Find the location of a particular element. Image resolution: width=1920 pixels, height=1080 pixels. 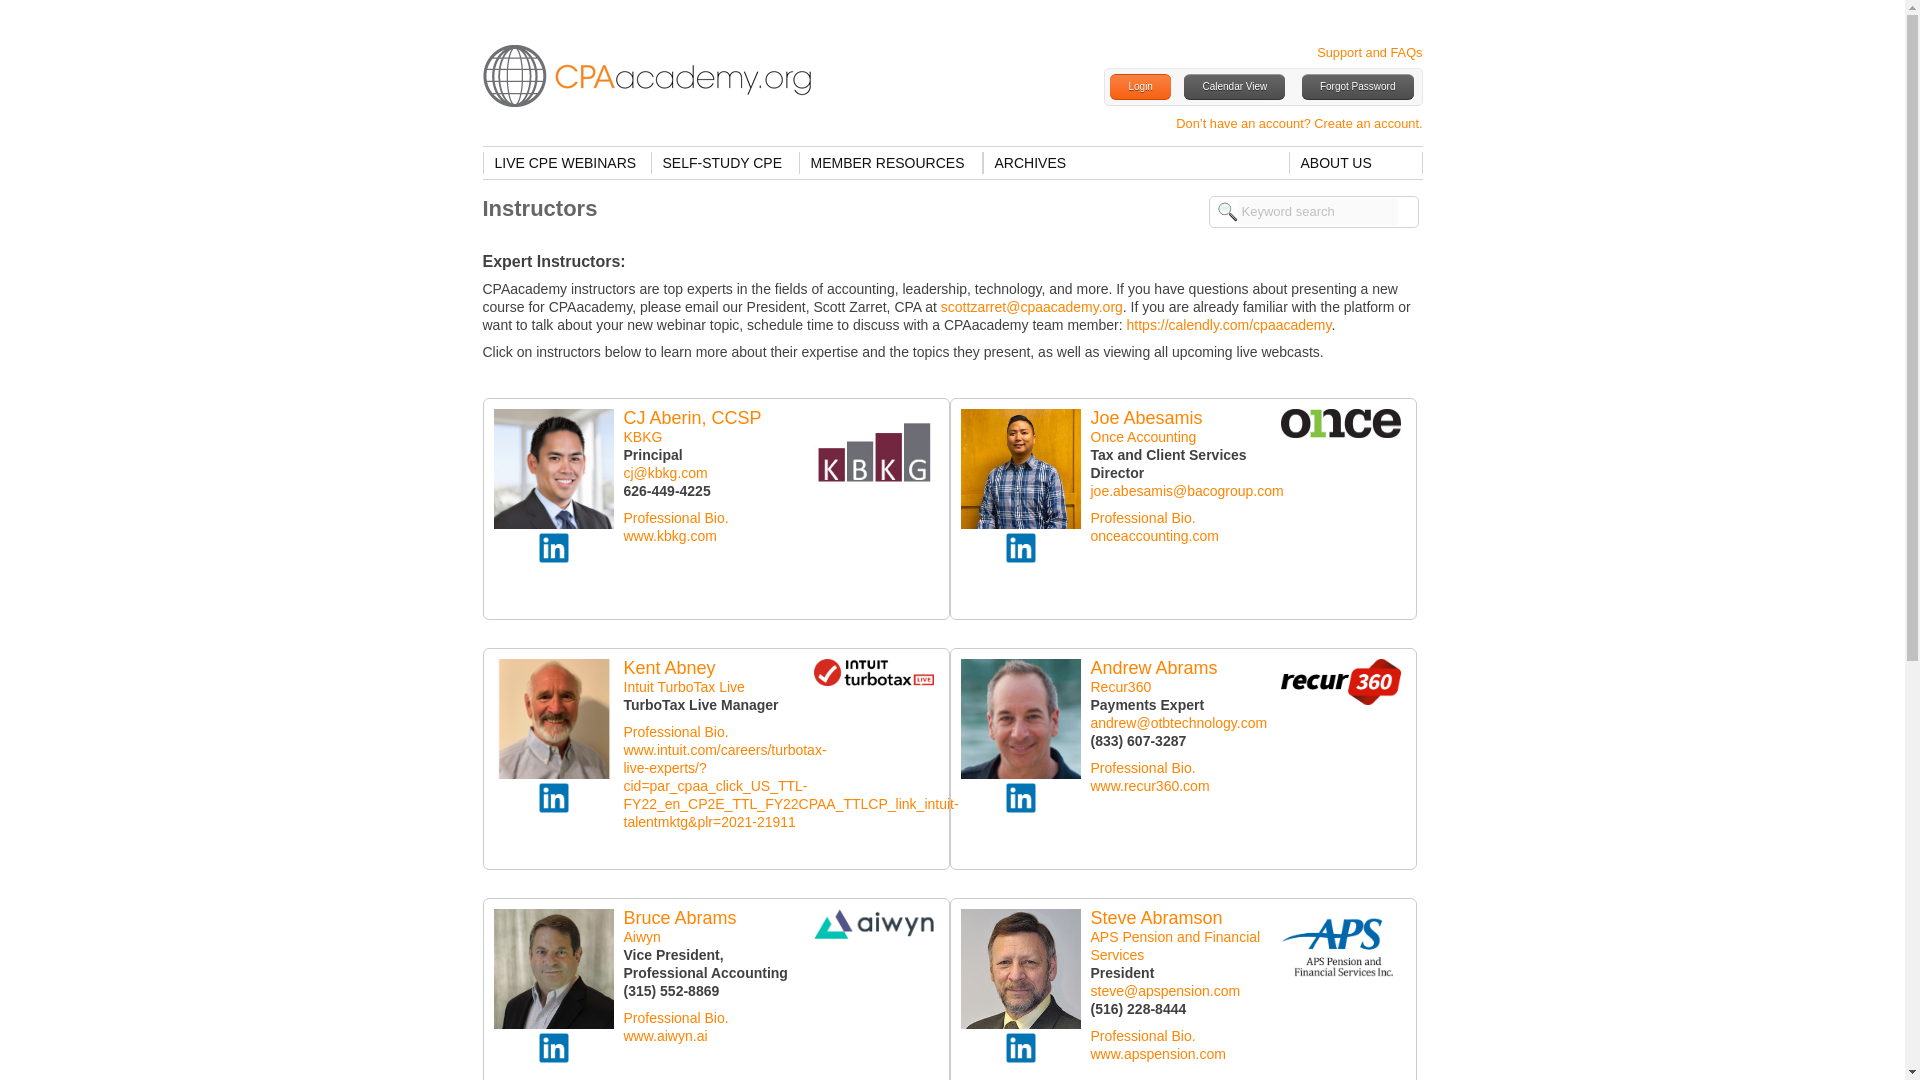

Professional Bio. is located at coordinates (676, 517).